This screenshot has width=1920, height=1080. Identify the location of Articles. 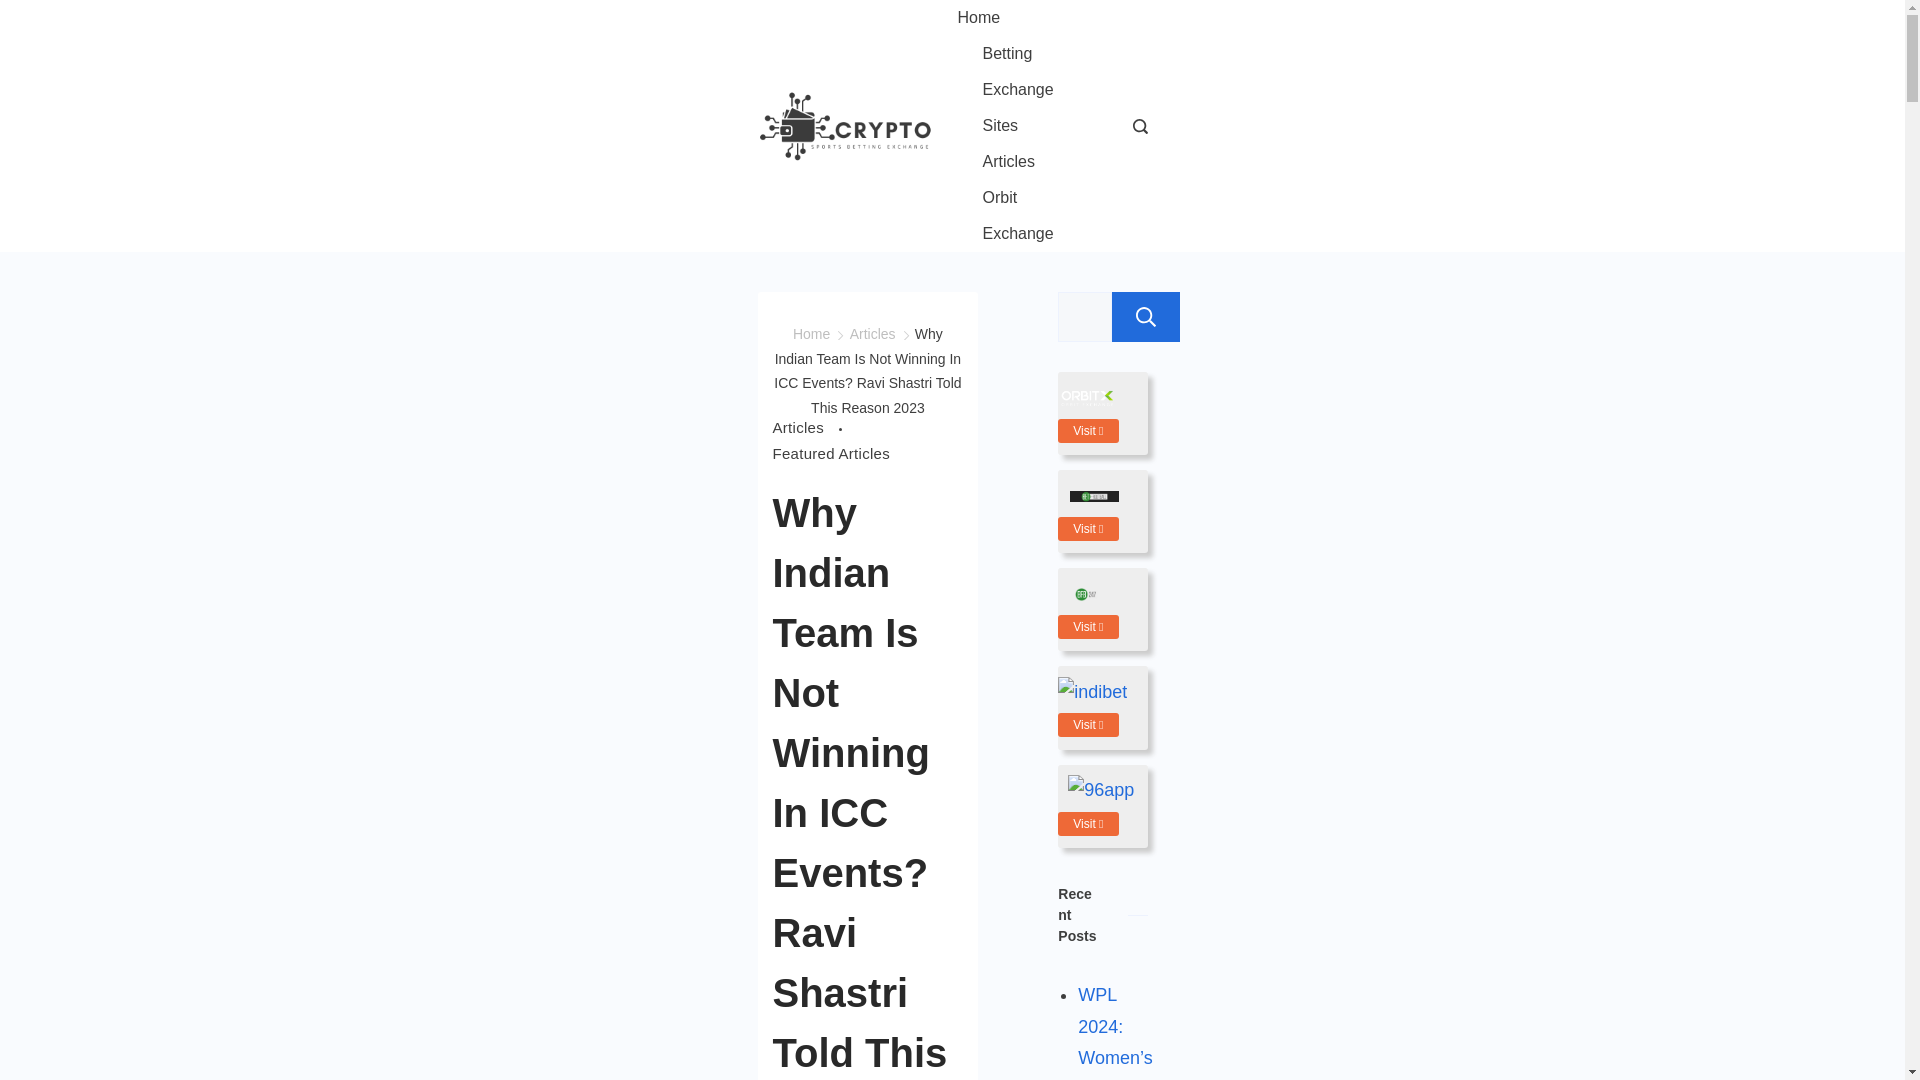
(873, 334).